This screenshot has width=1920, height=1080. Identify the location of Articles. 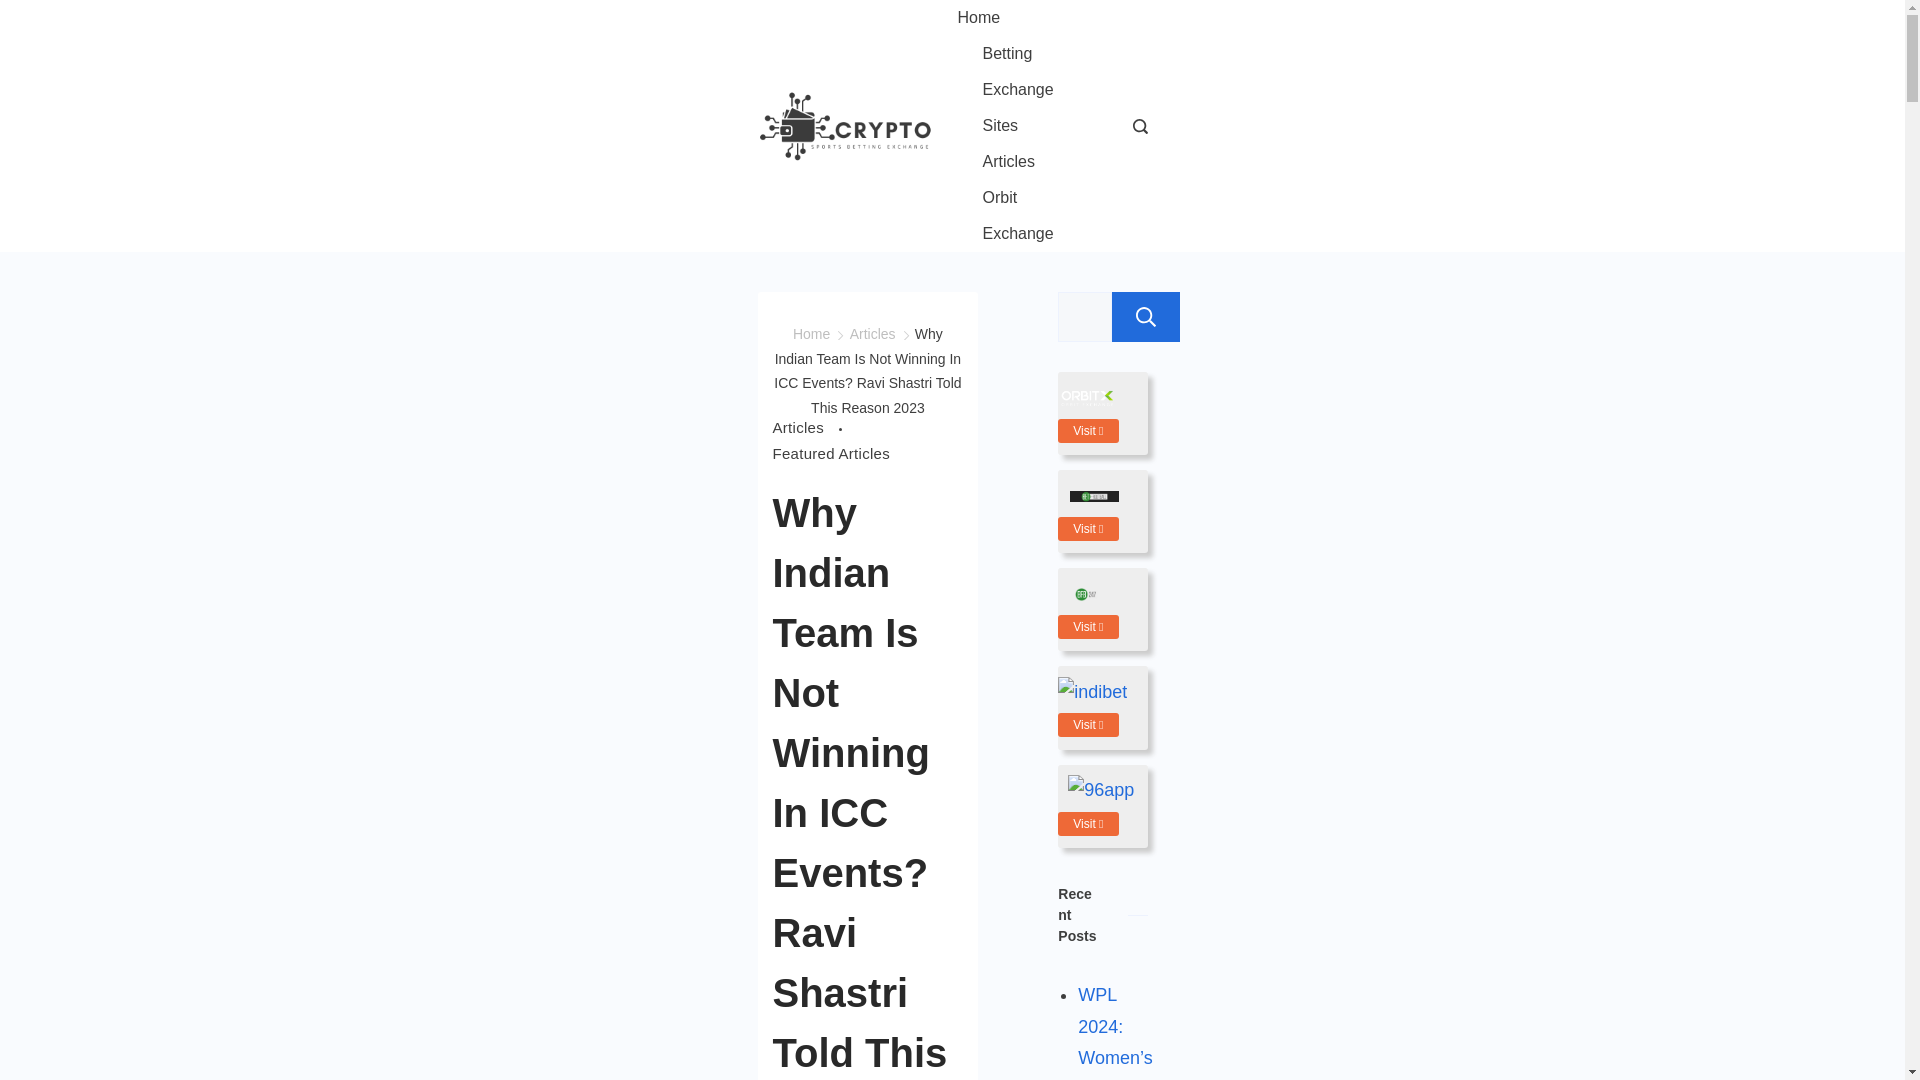
(873, 334).